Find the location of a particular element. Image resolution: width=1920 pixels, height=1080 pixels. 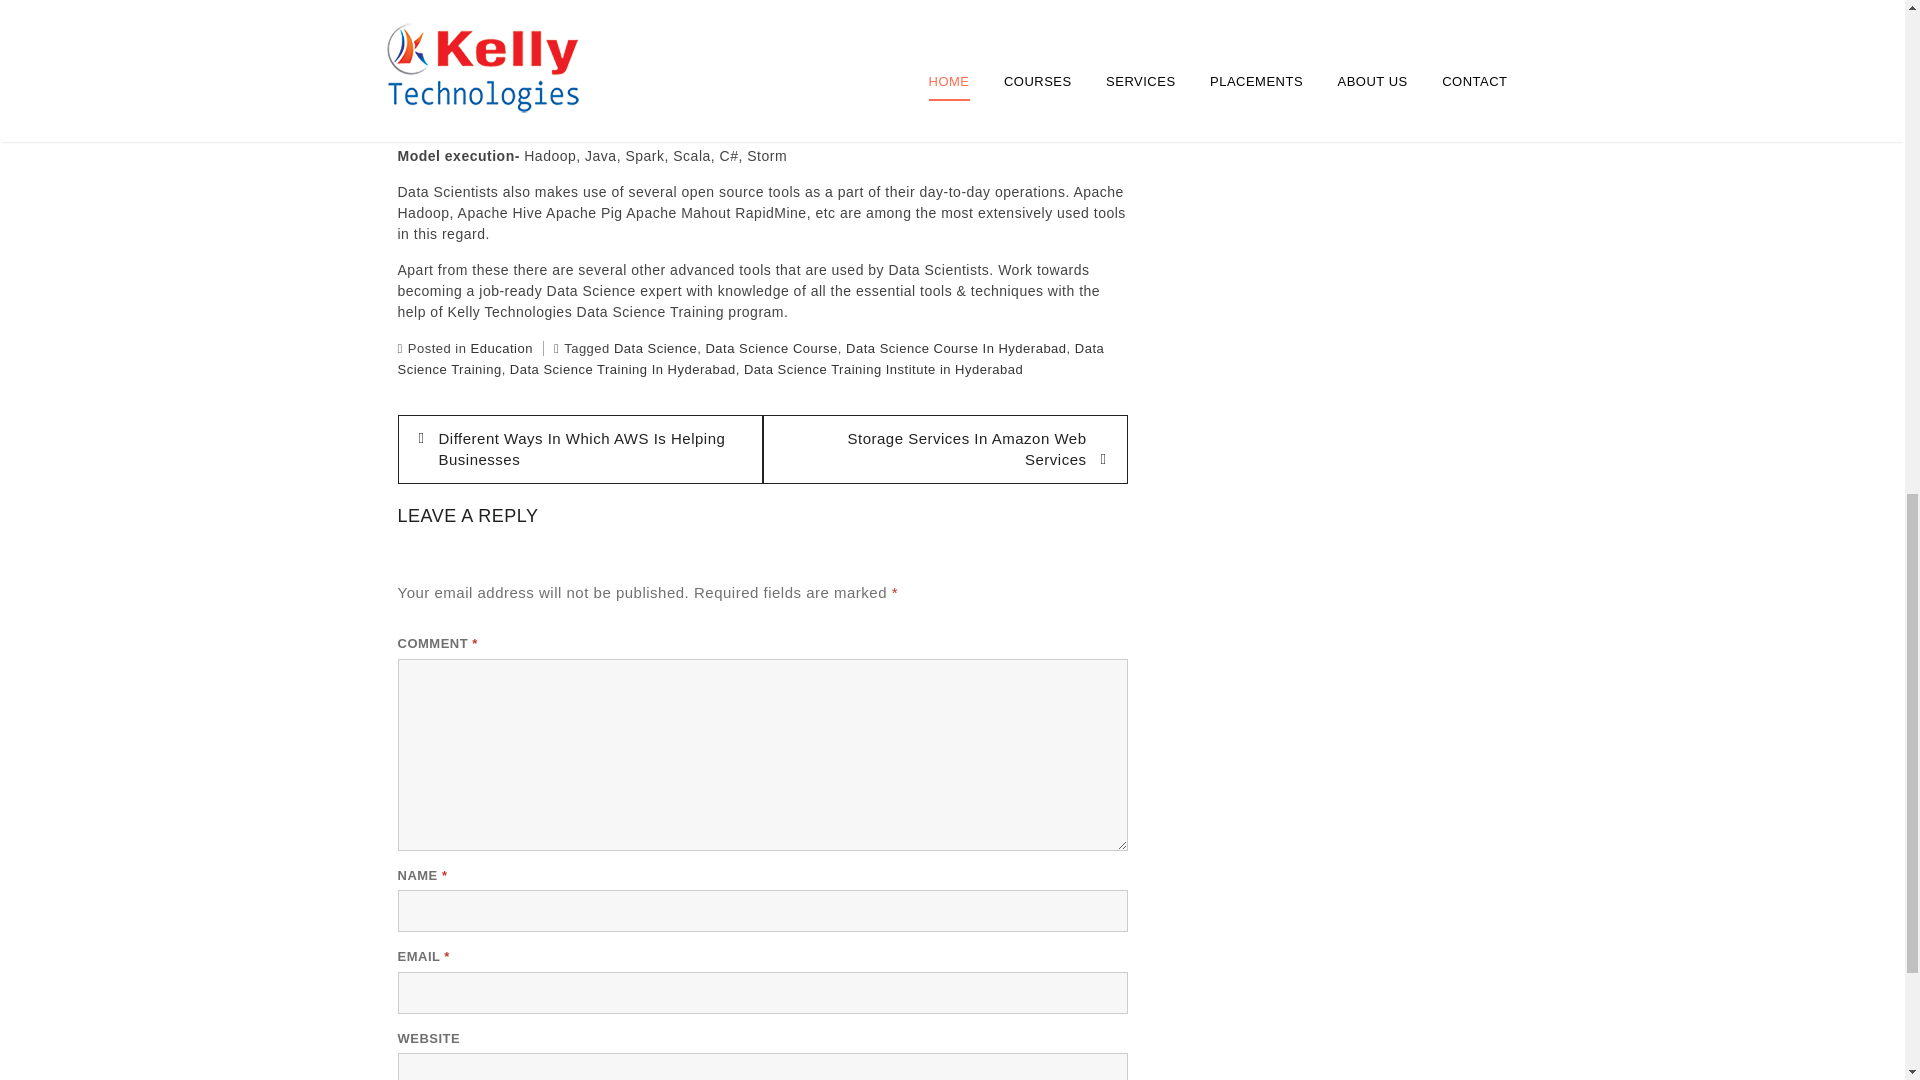

Different Ways In Which AWS Is Helping Businesses is located at coordinates (580, 448).